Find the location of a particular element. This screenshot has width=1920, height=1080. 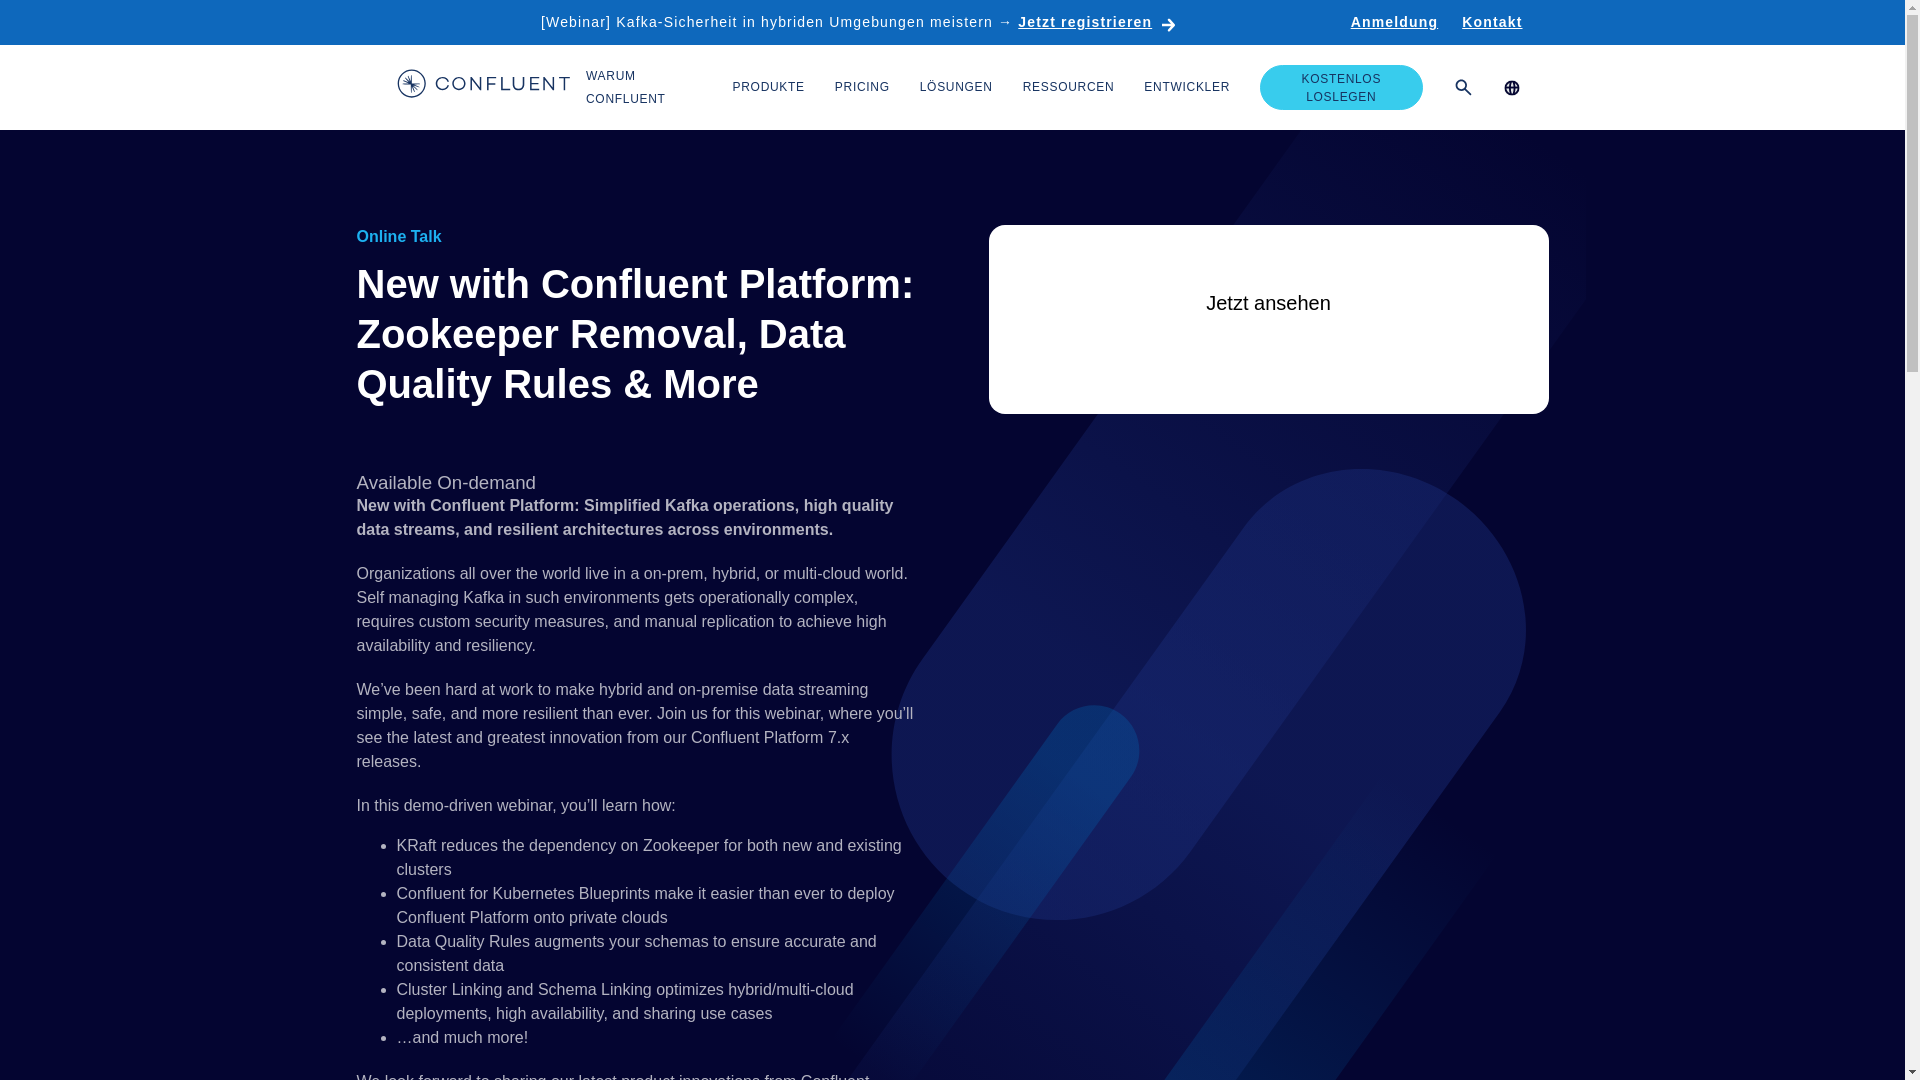

Anmeldung is located at coordinates (1394, 22).